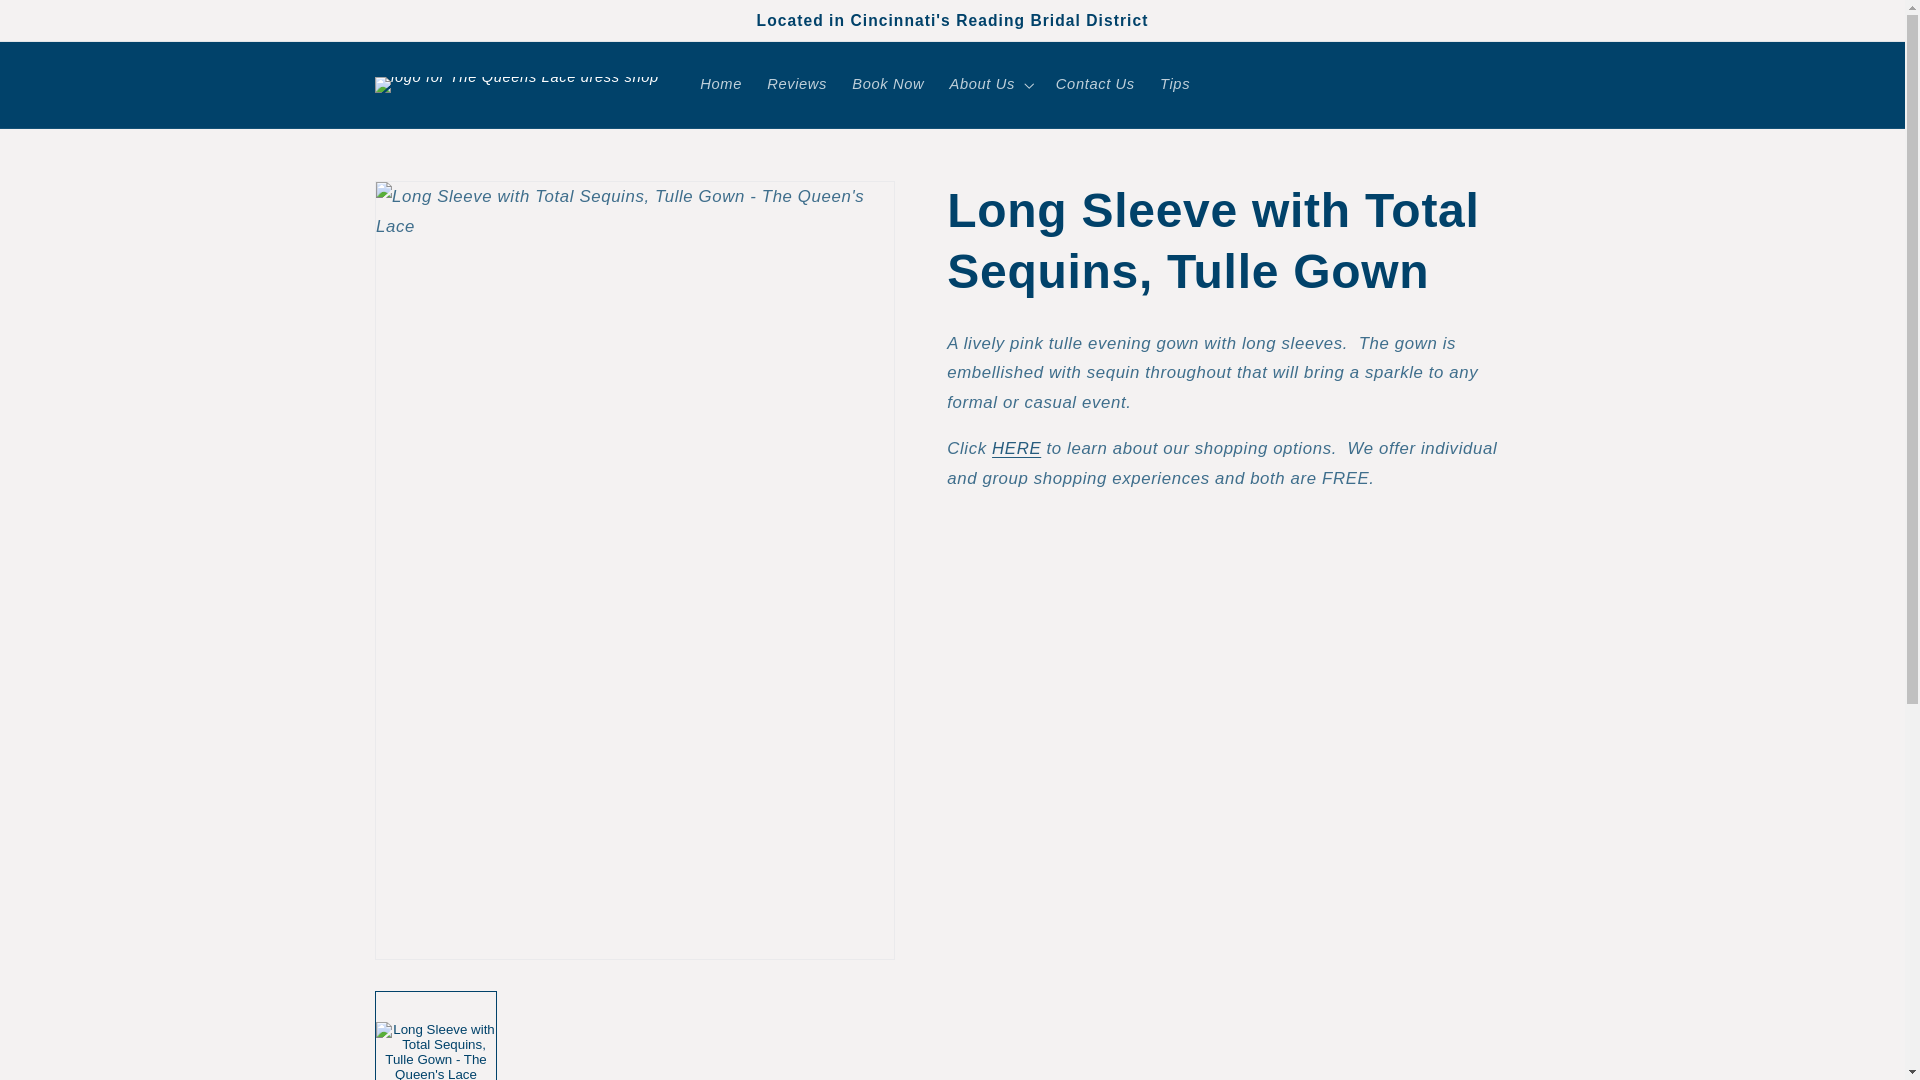  I want to click on Home, so click(720, 84).